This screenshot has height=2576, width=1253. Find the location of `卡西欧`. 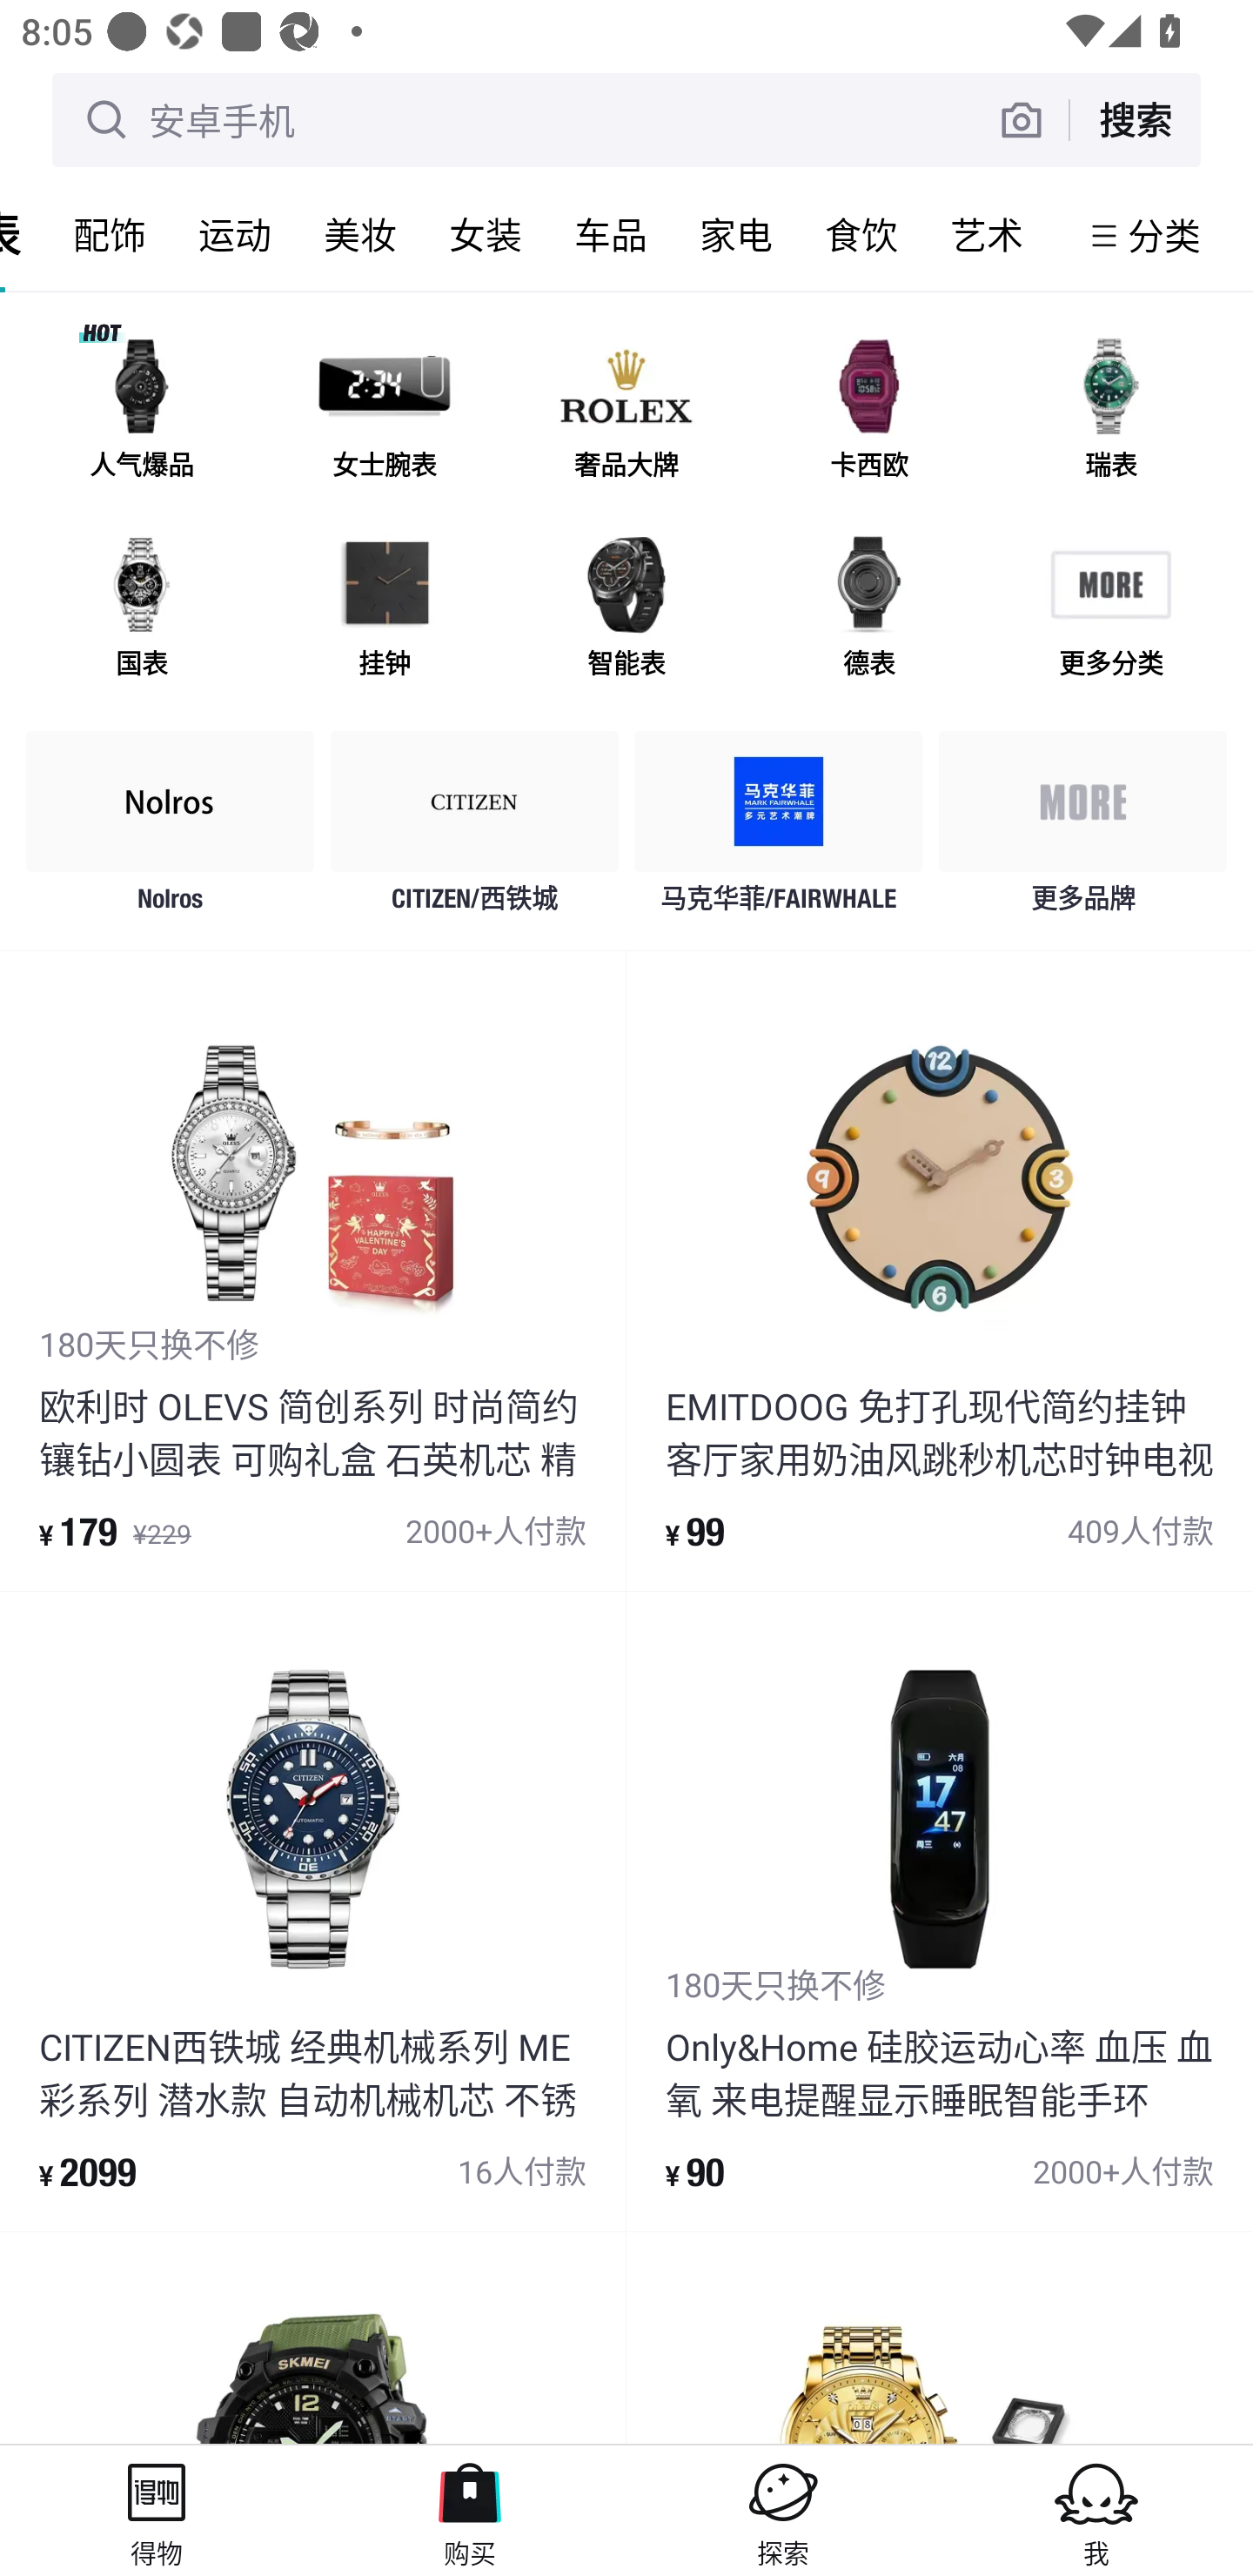

卡西欧 is located at coordinates (868, 413).